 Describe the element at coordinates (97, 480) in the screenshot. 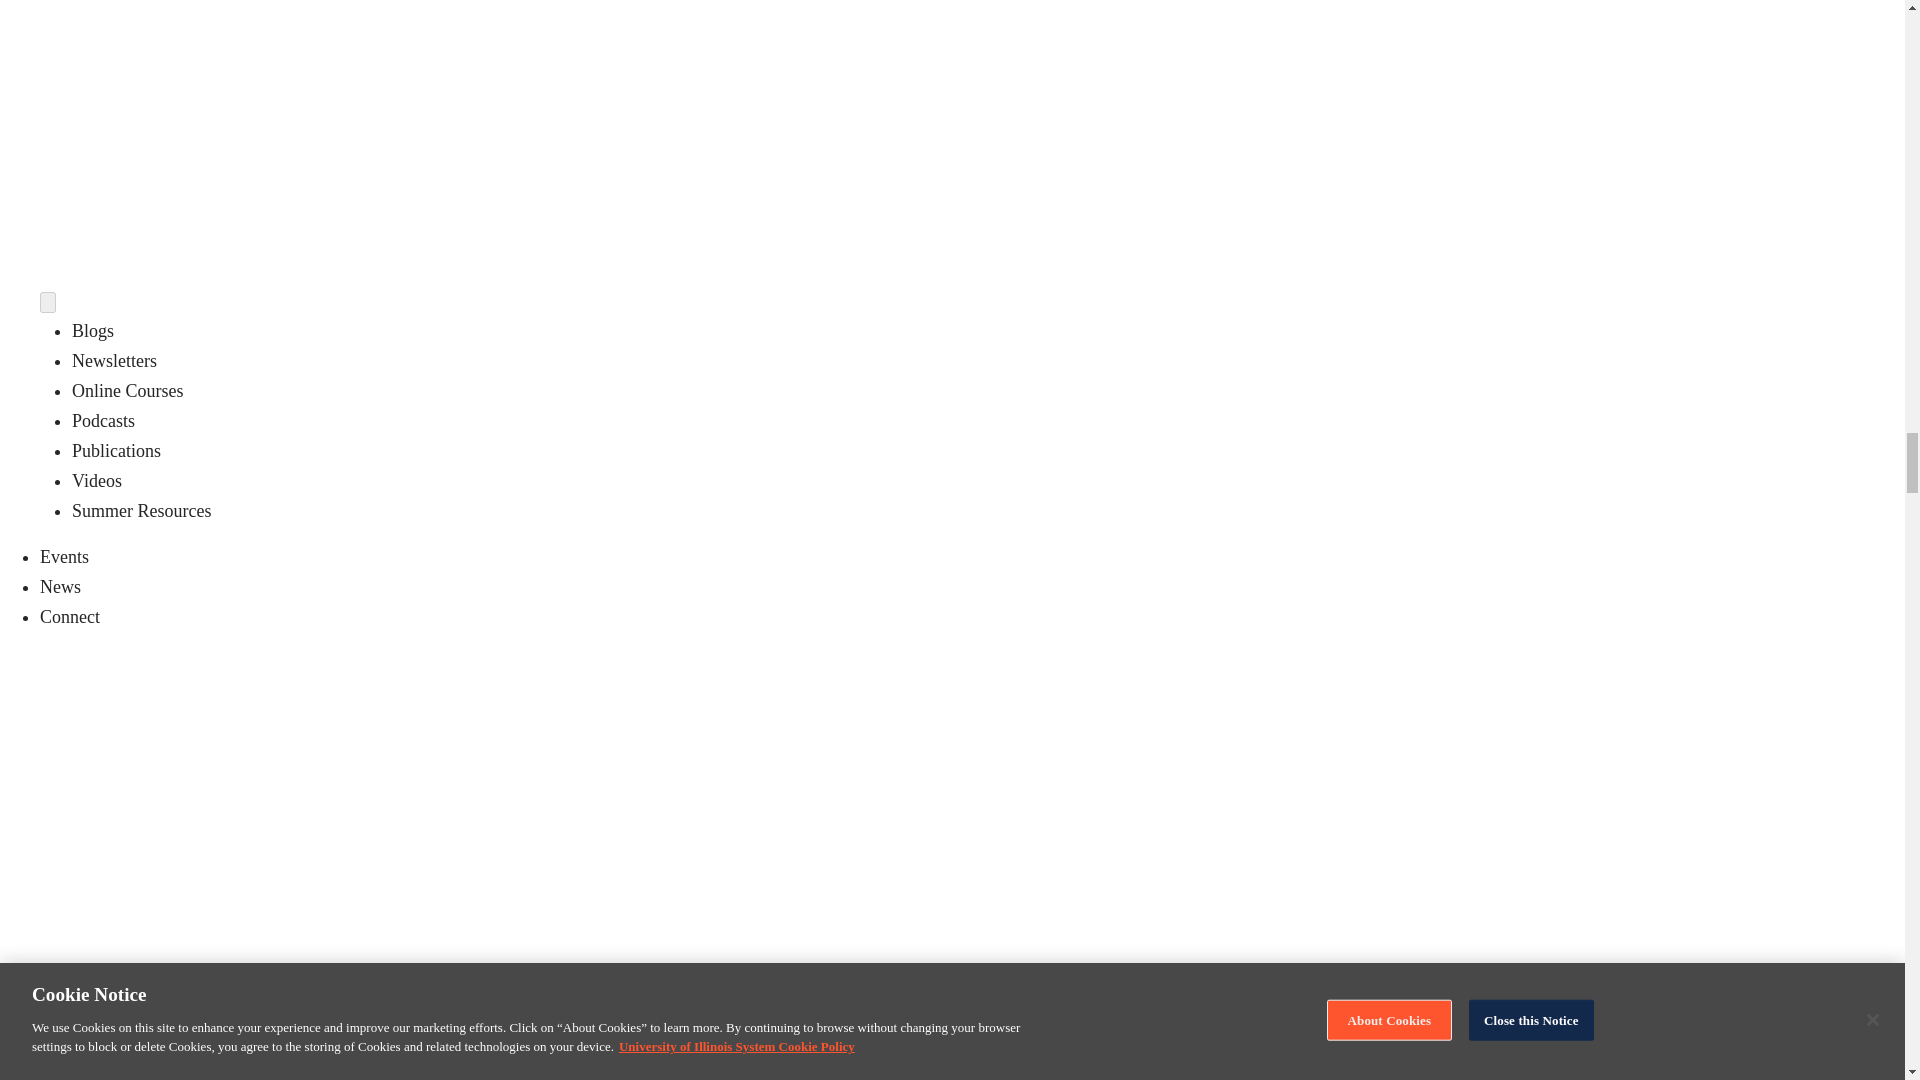

I see `Videos` at that location.